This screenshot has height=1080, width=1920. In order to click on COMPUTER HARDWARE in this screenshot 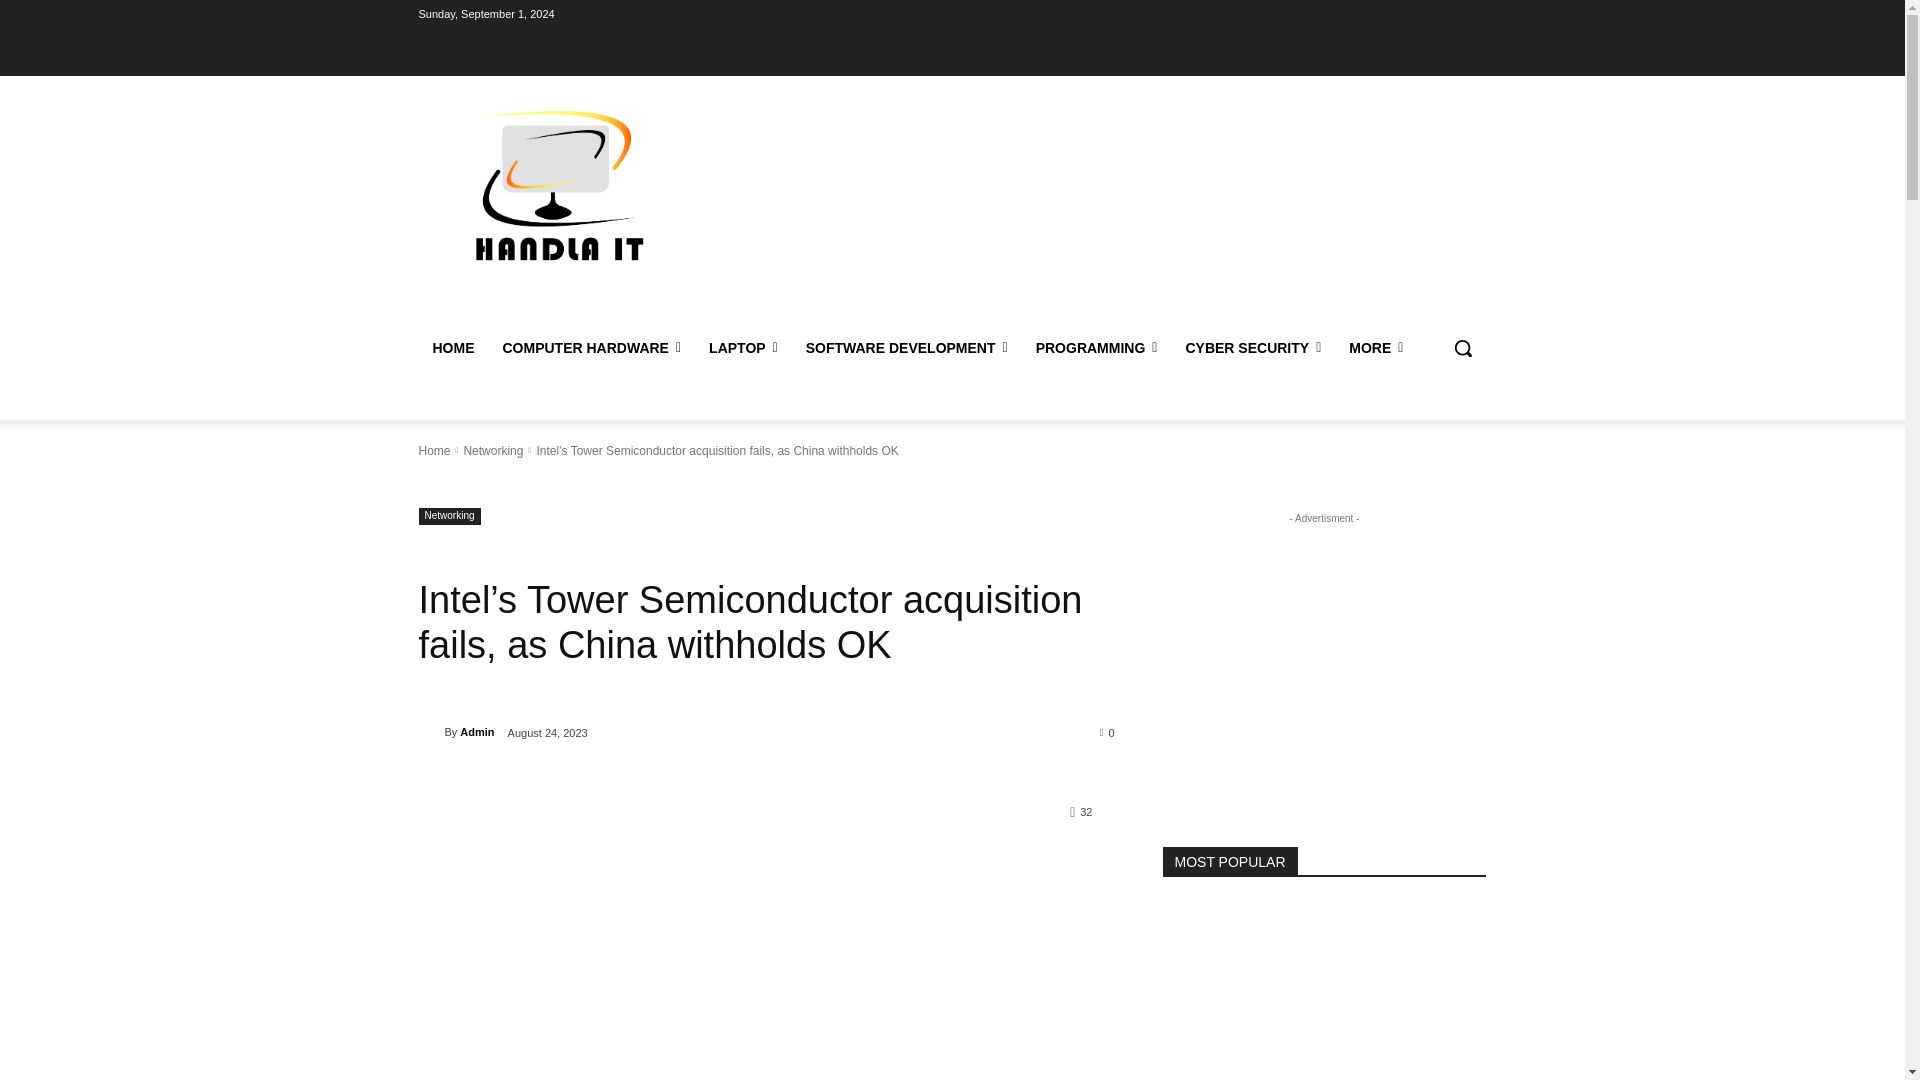, I will do `click(591, 348)`.